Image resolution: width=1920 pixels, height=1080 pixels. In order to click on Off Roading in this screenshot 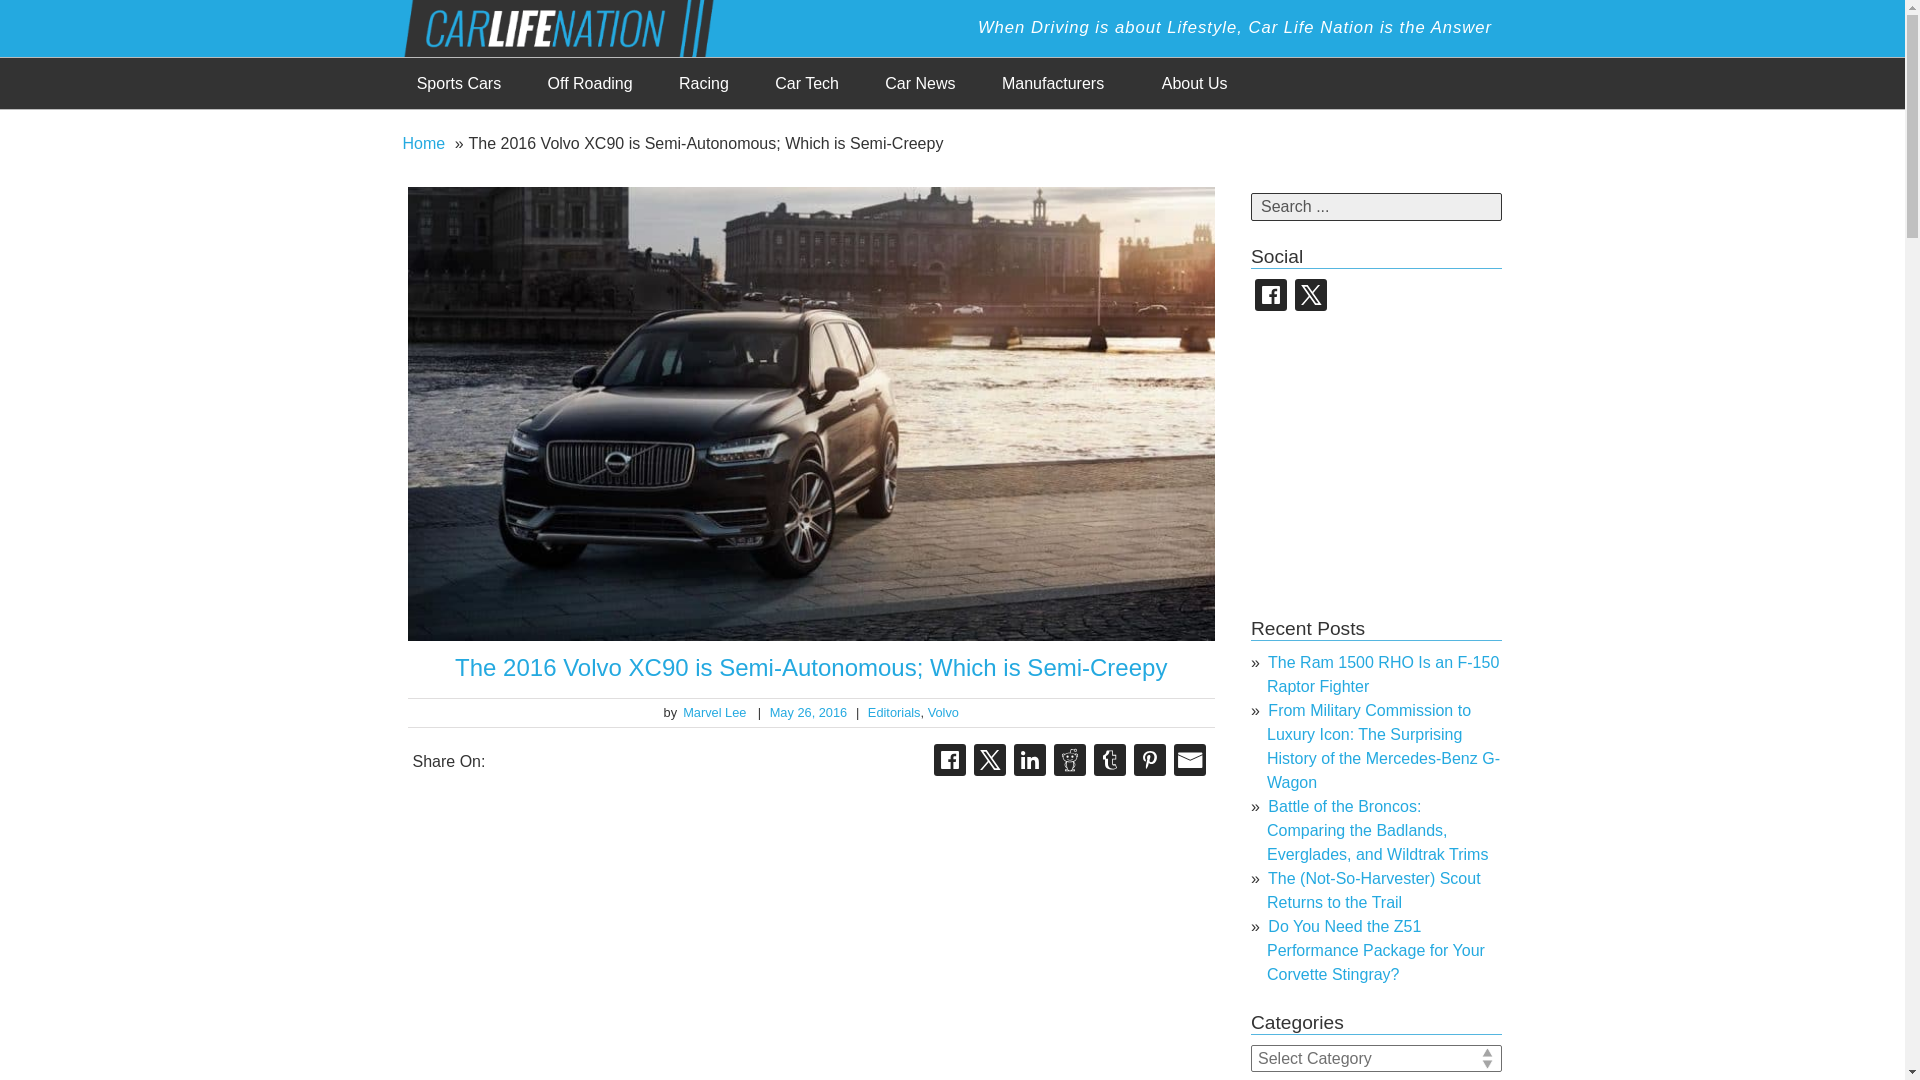, I will do `click(589, 84)`.